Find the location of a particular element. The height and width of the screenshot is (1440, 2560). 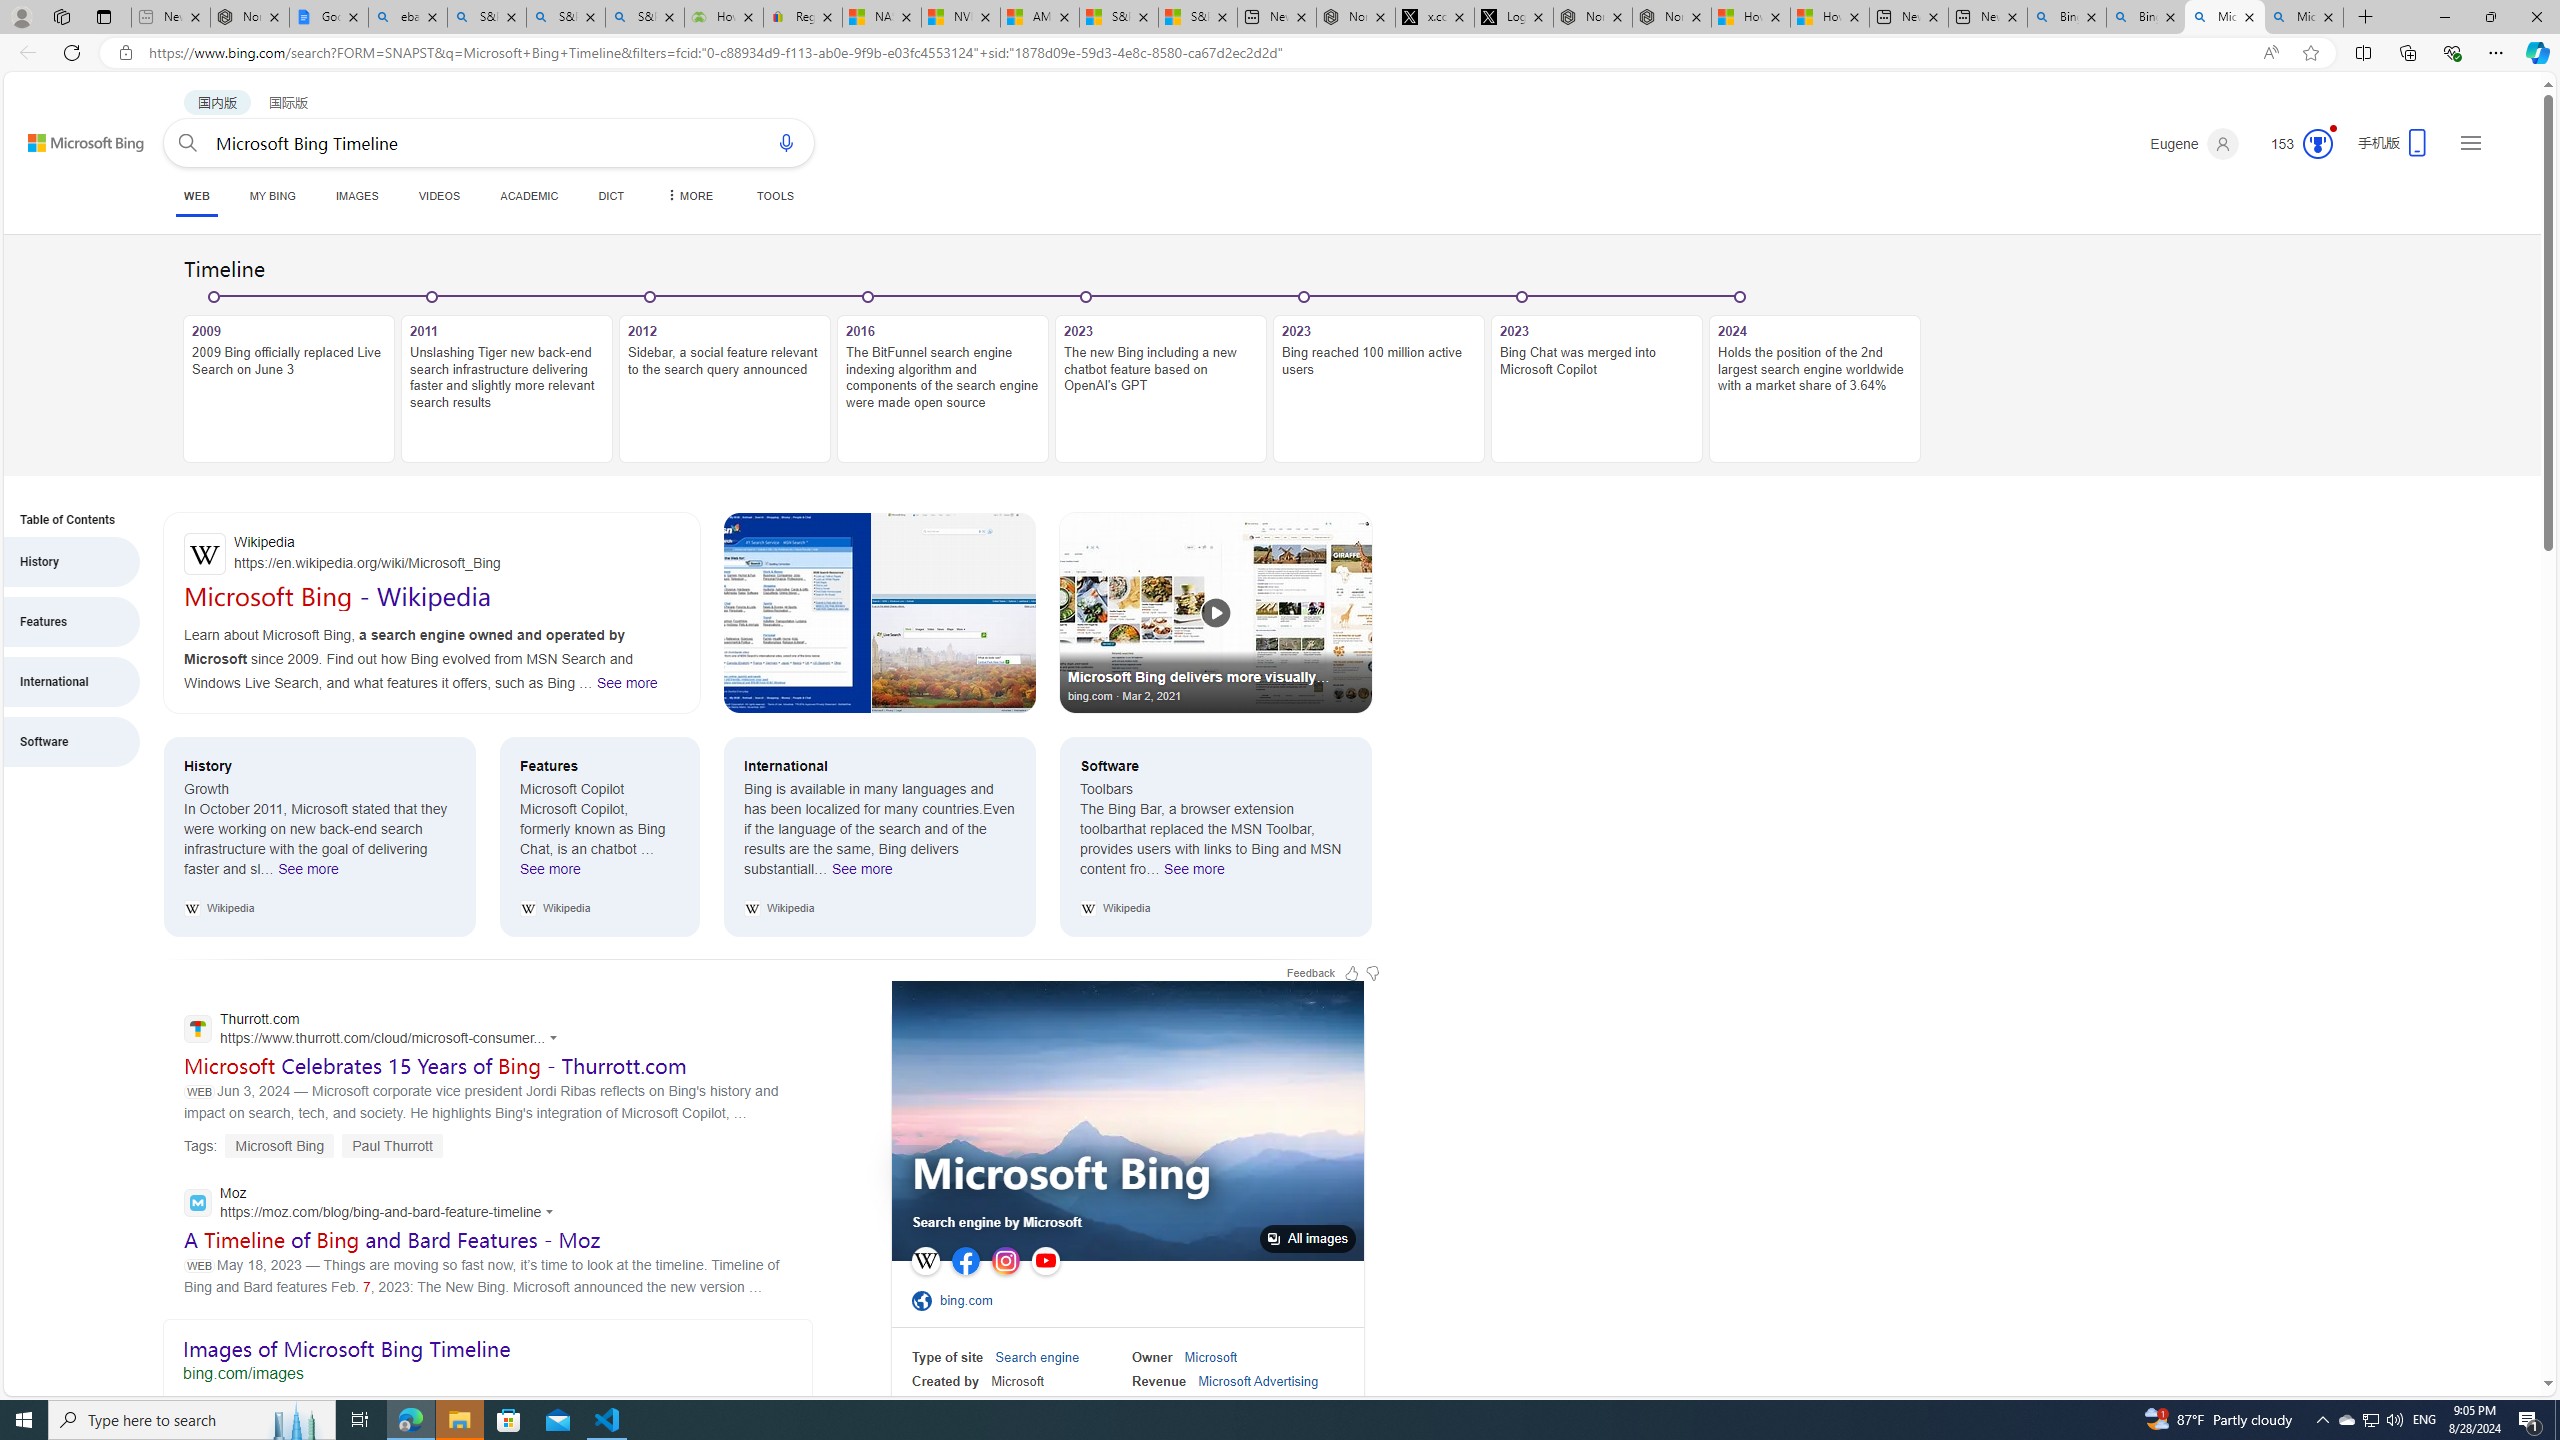

All images is located at coordinates (1308, 1238).